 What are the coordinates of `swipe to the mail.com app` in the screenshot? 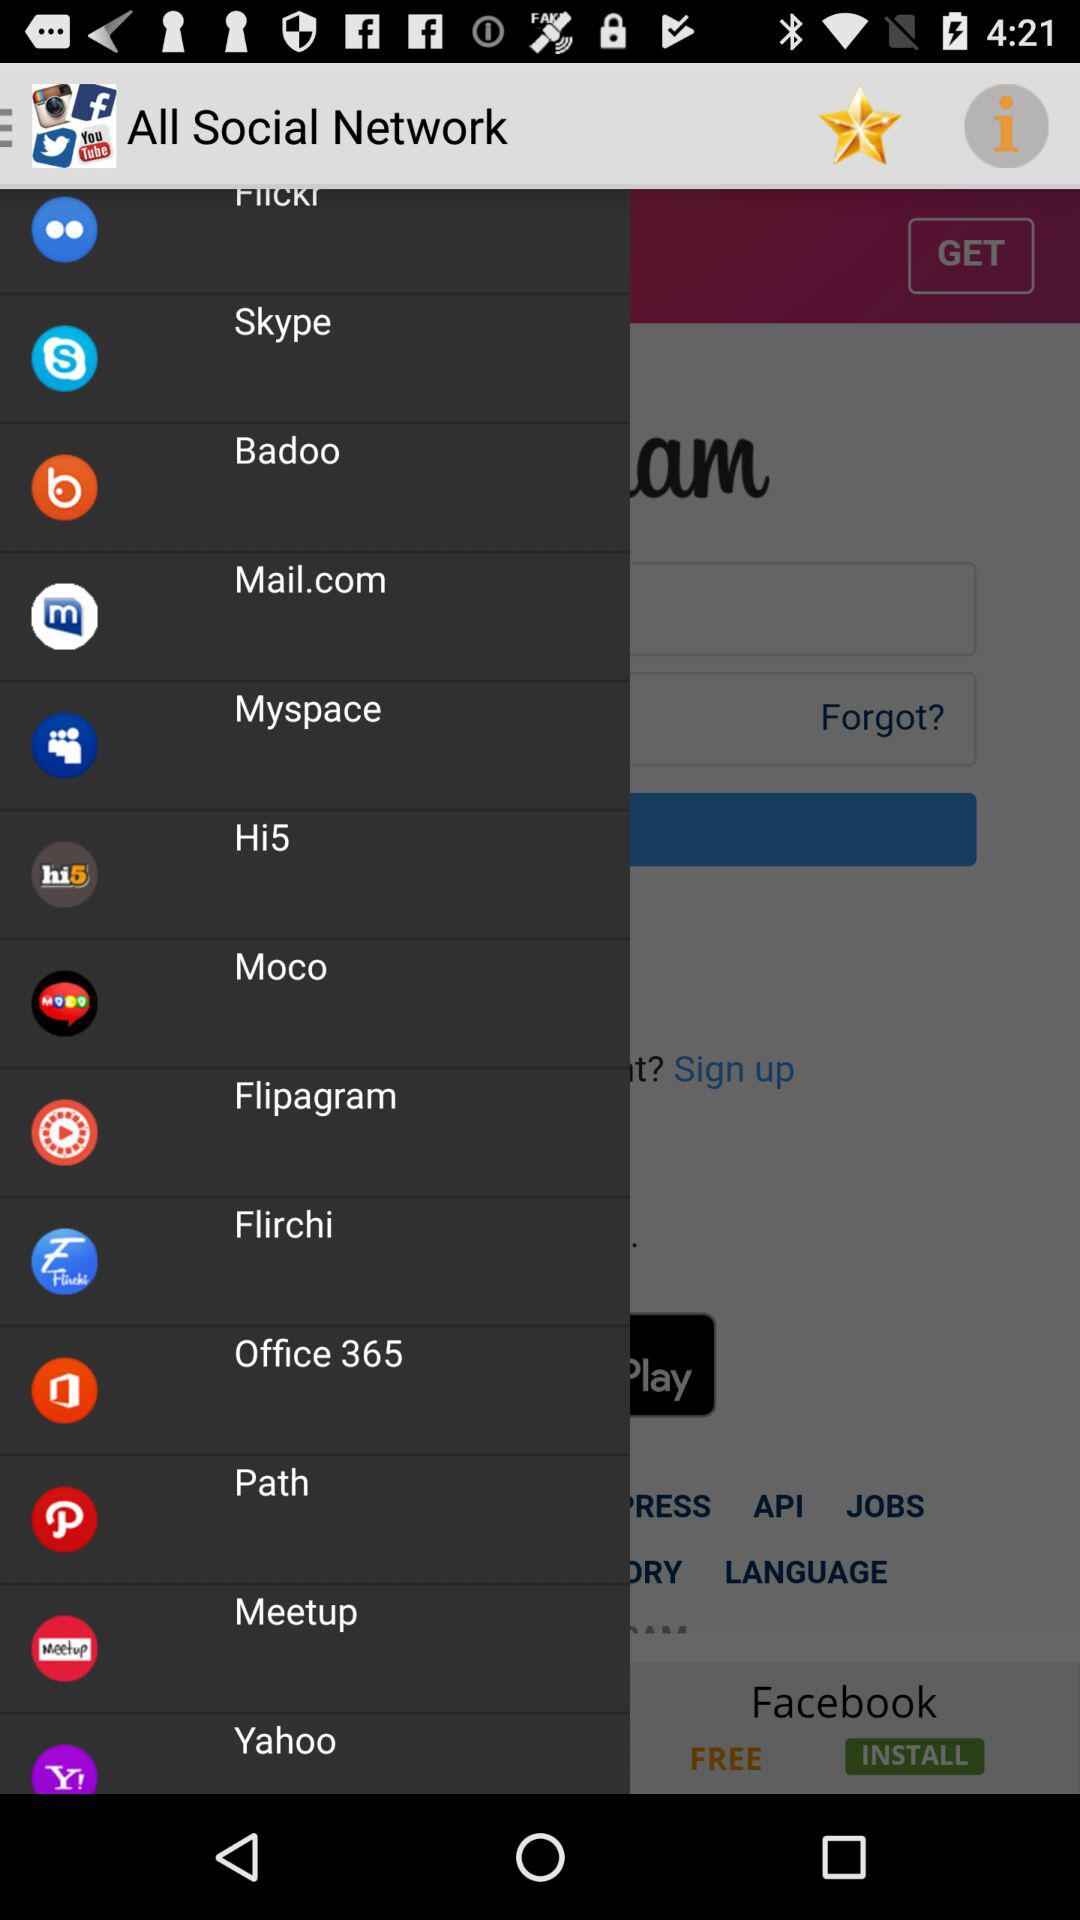 It's located at (310, 578).